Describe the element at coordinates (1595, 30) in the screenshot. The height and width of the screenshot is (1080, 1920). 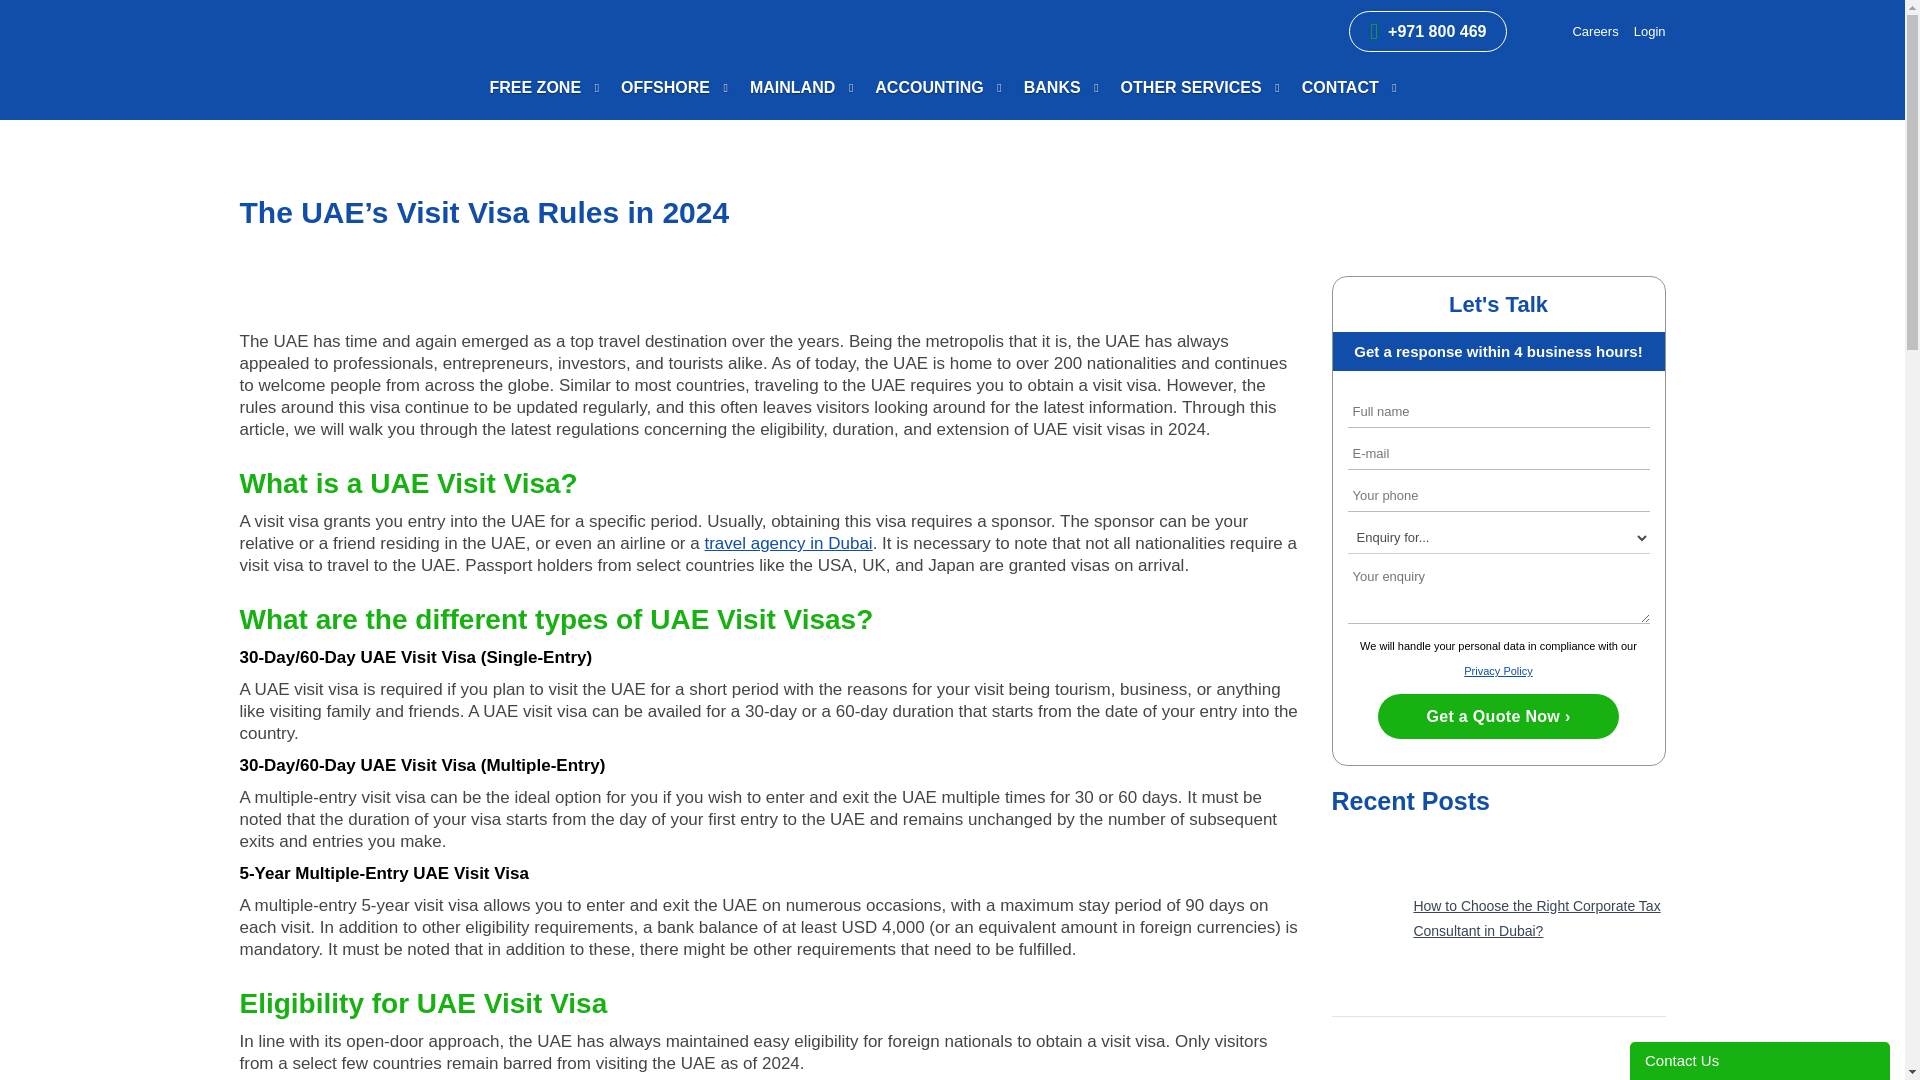
I see `Blog` at that location.